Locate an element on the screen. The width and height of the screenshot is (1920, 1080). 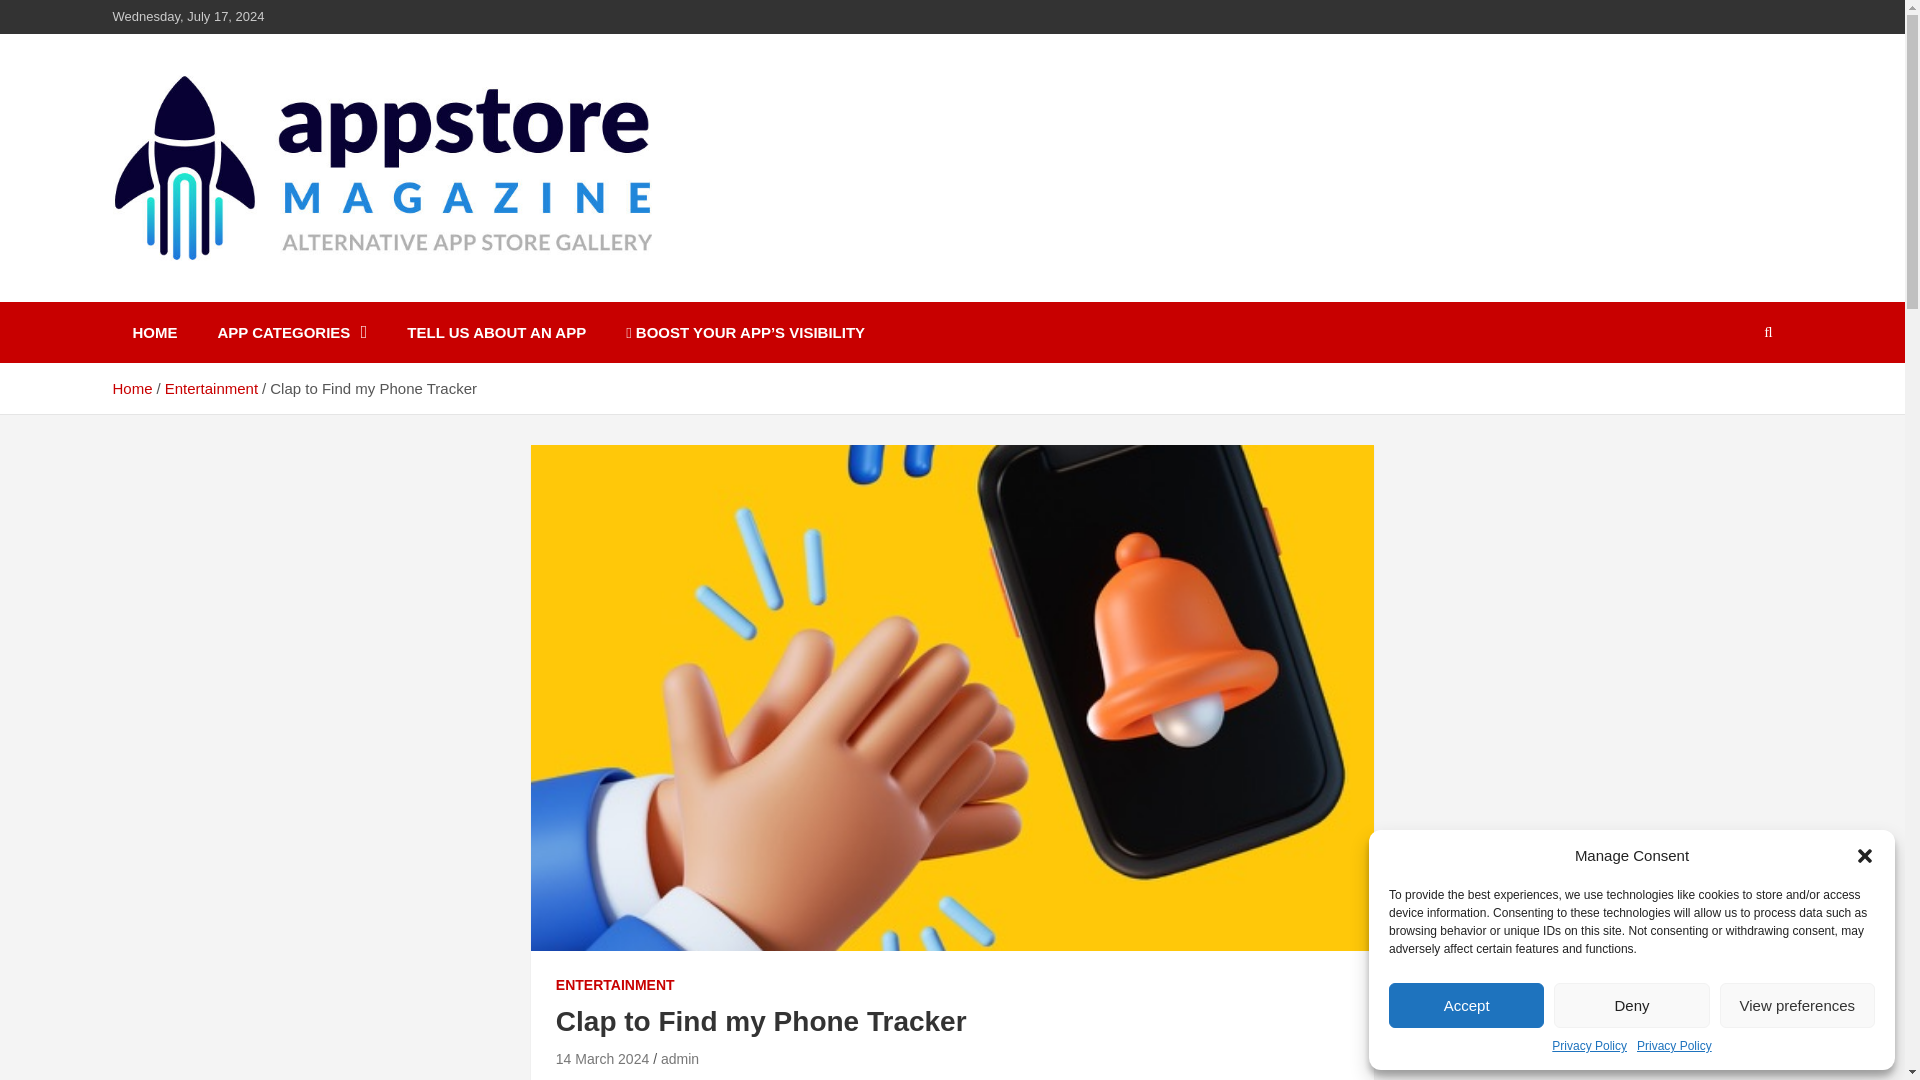
Clap to Find my Phone Tracker is located at coordinates (602, 1058).